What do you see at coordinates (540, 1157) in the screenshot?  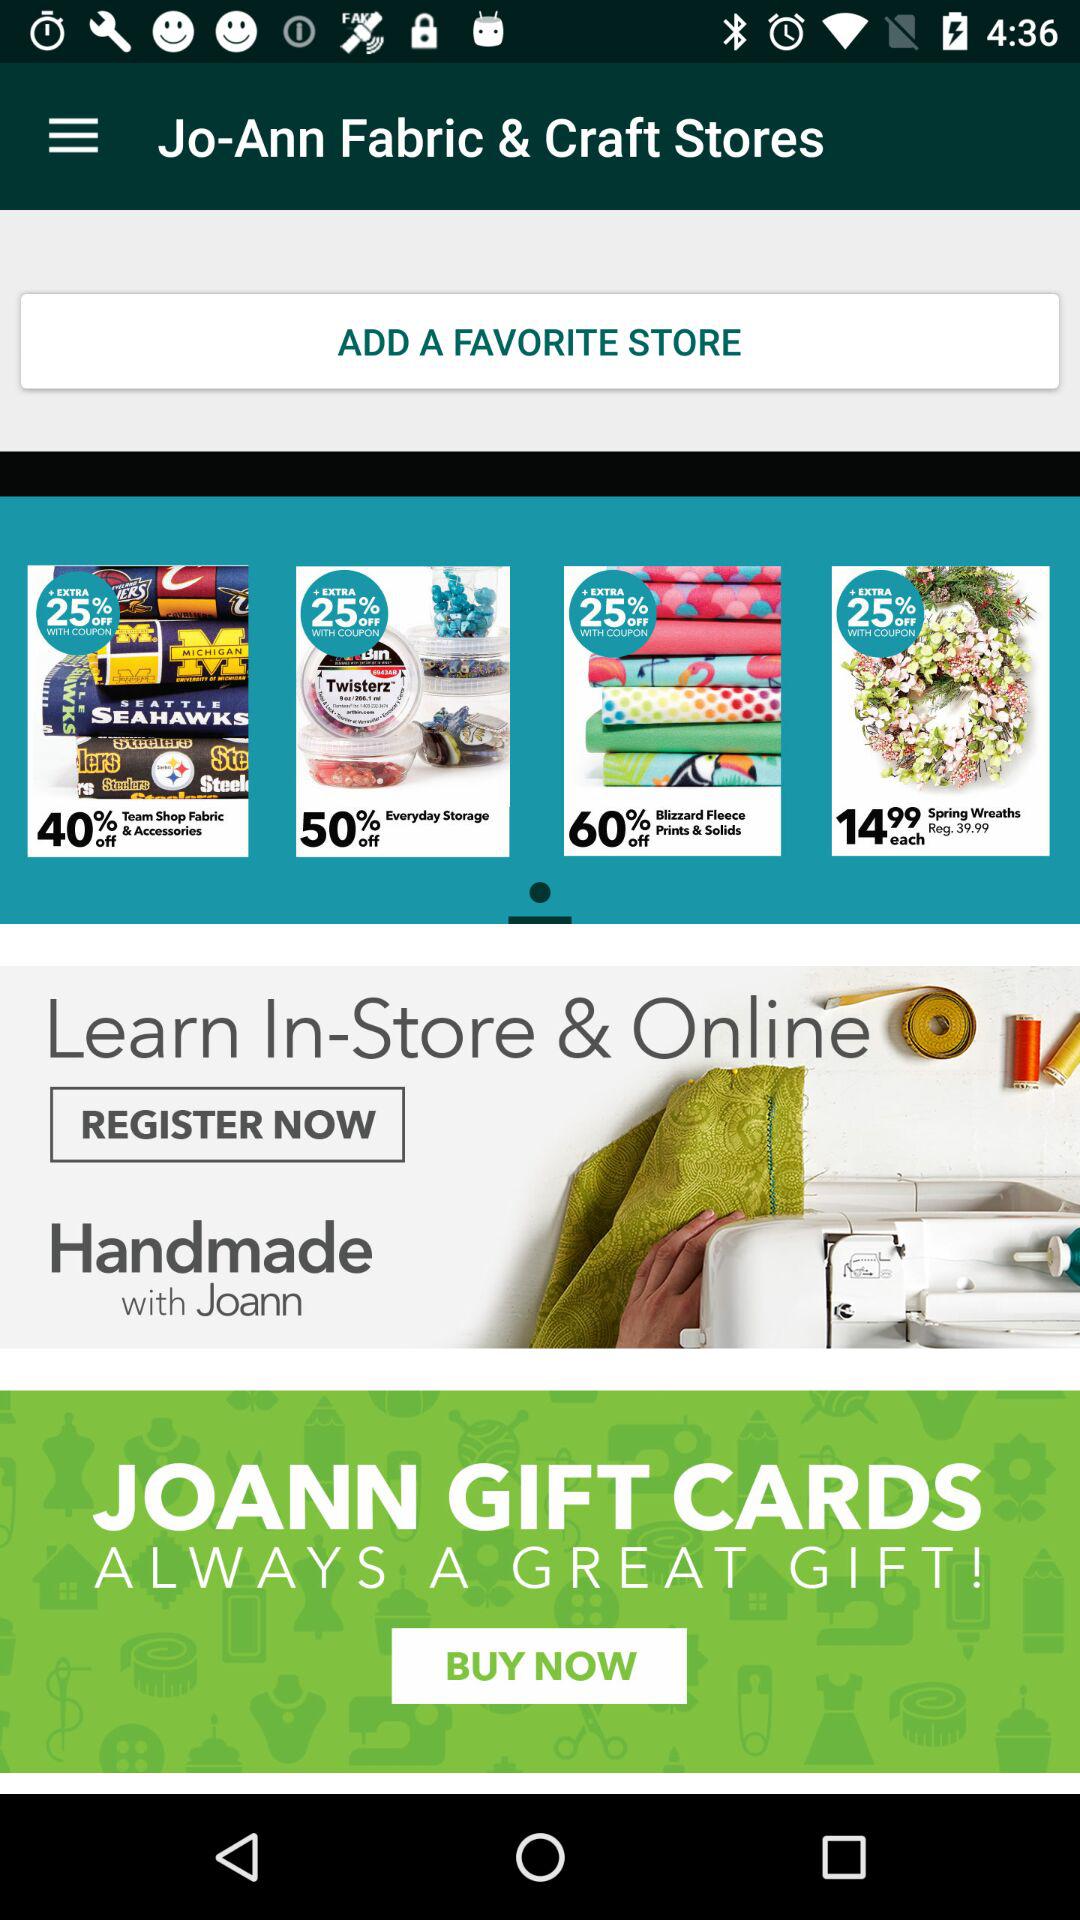 I see `register for account` at bounding box center [540, 1157].